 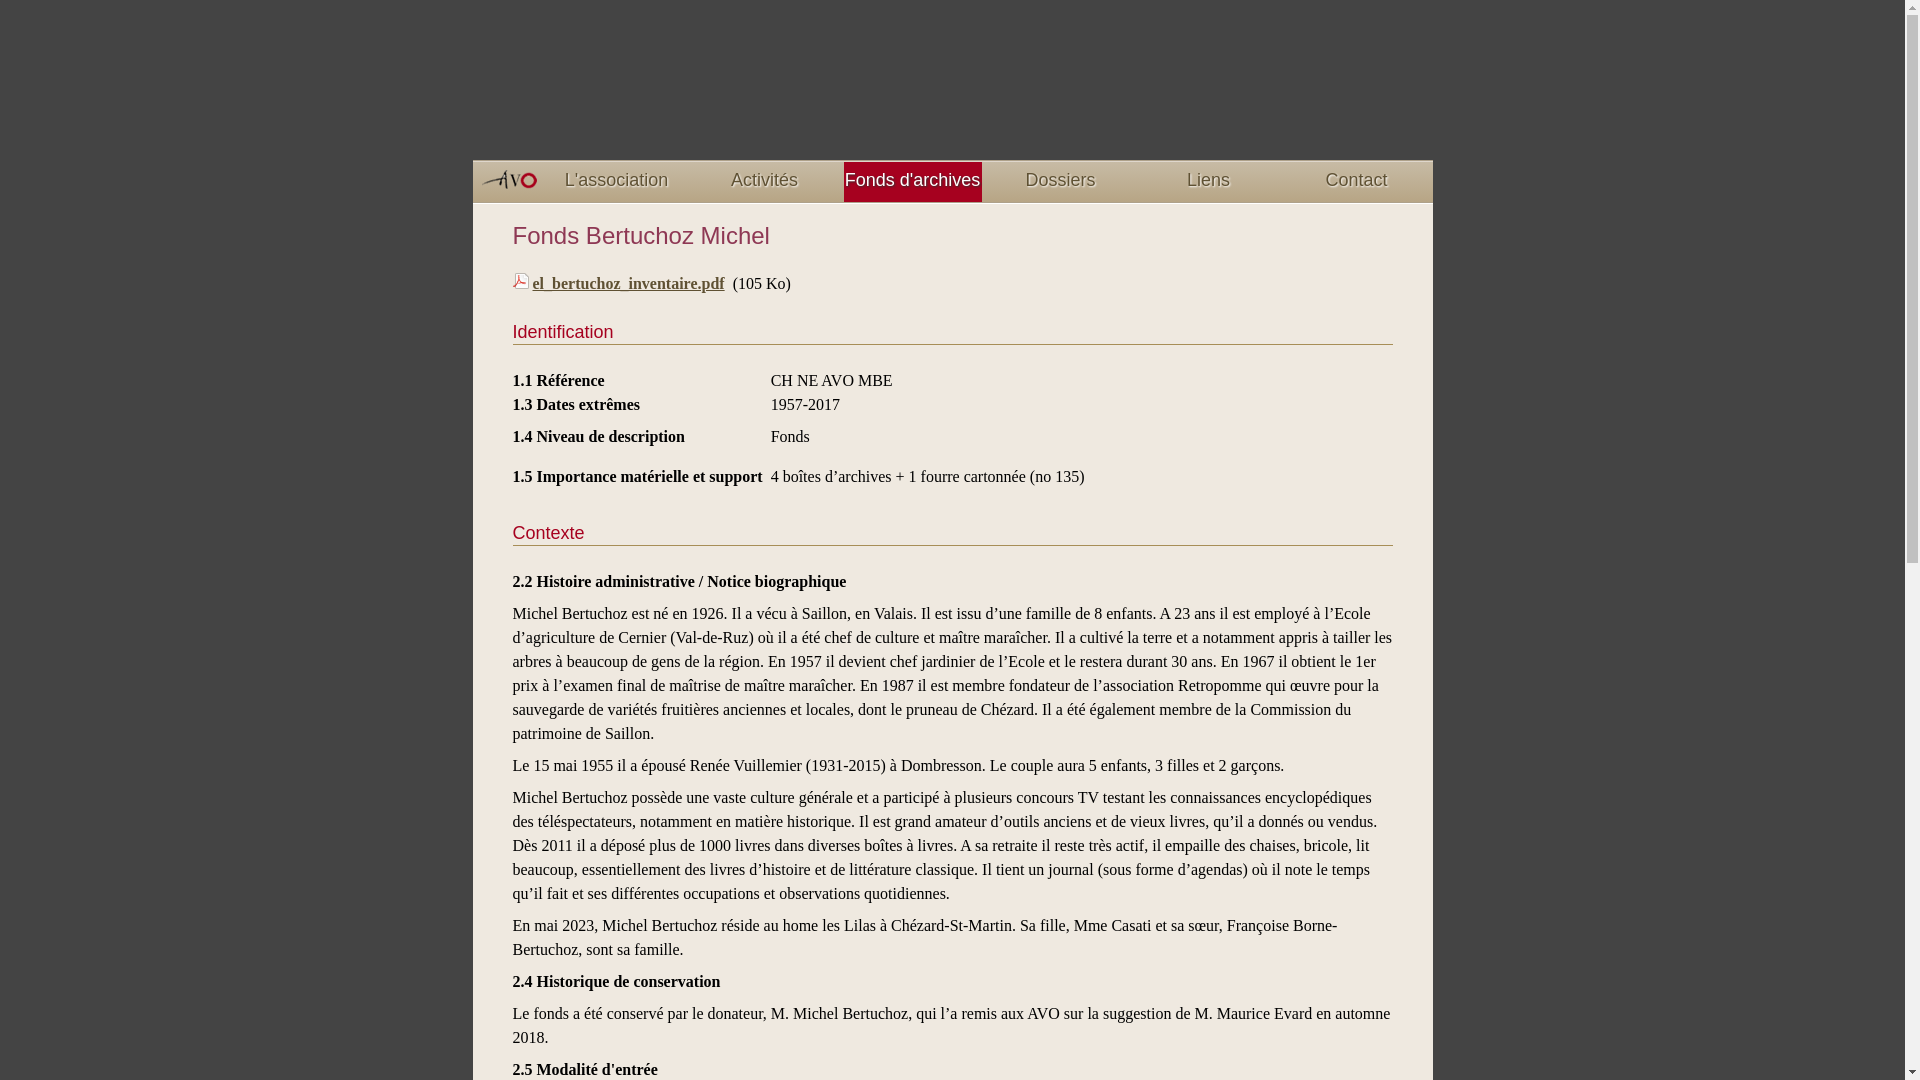 What do you see at coordinates (1209, 182) in the screenshot?
I see `Liens` at bounding box center [1209, 182].